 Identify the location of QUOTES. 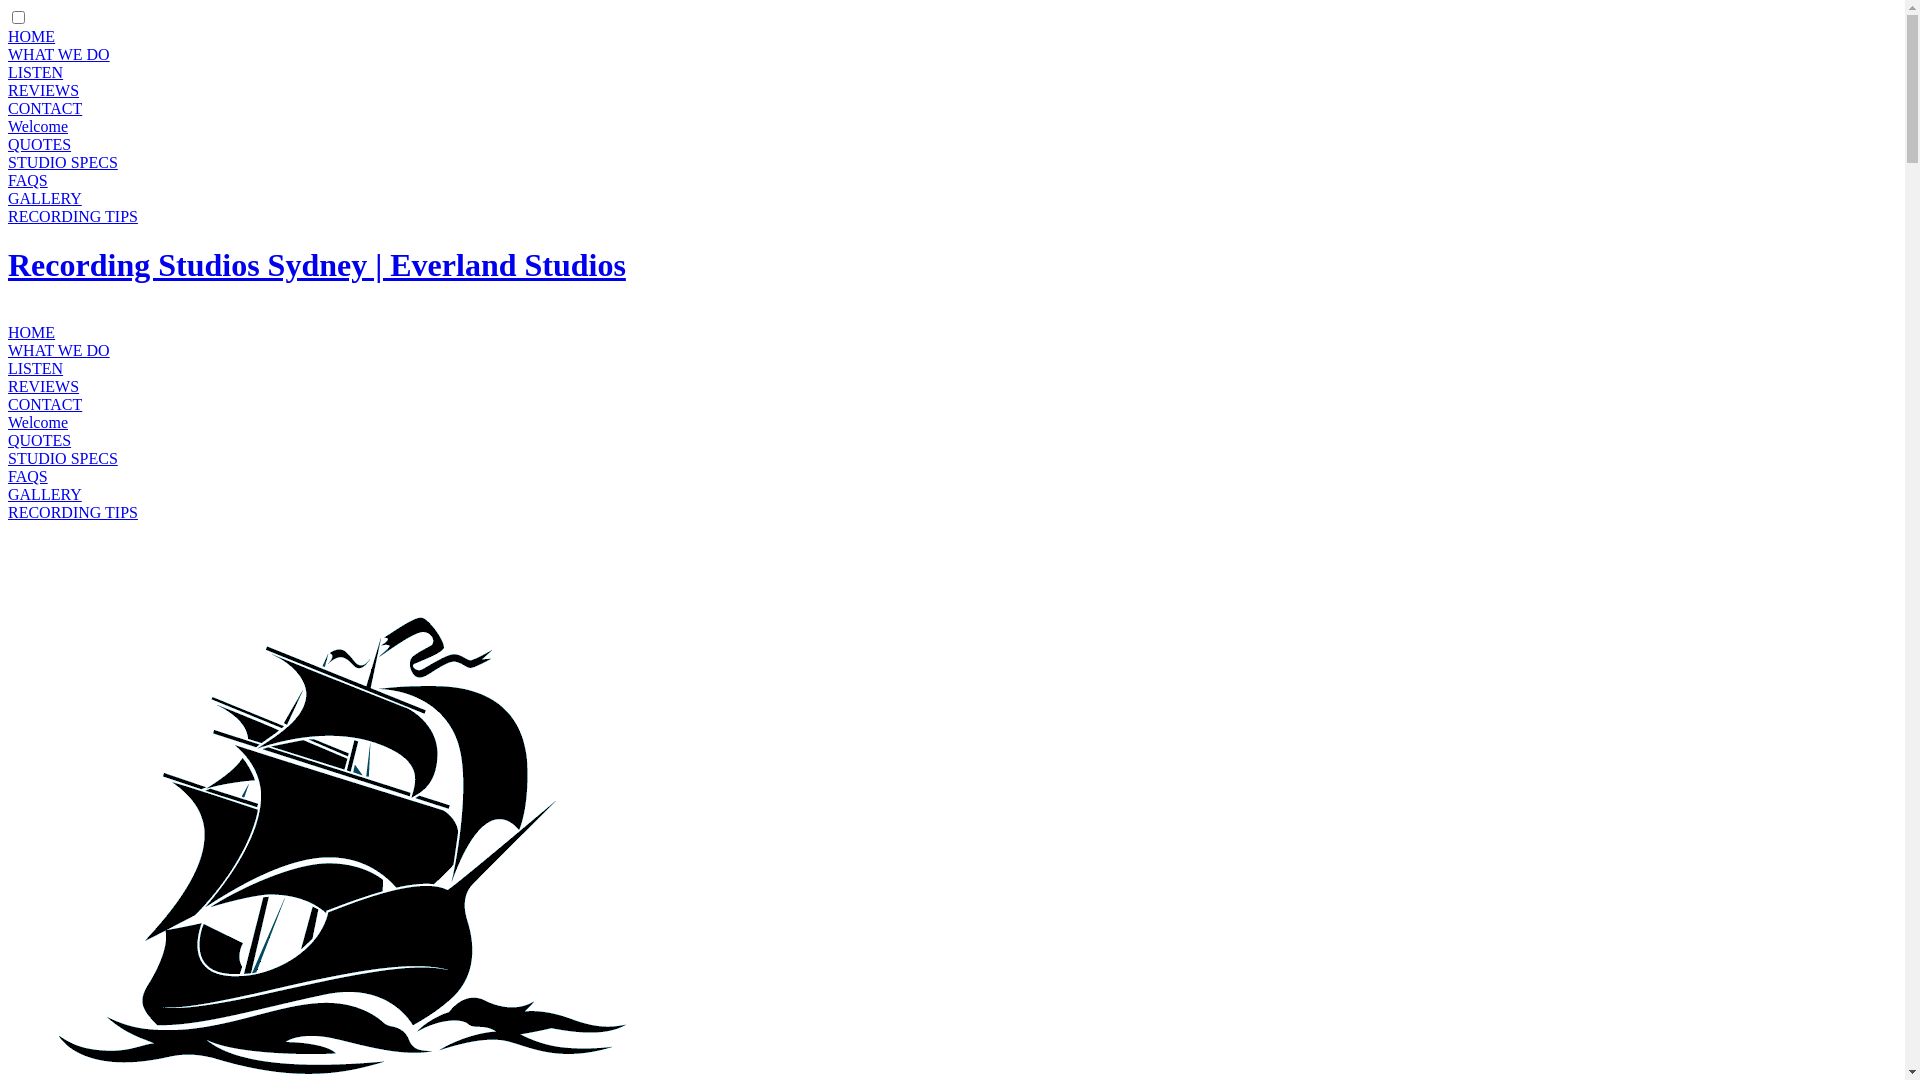
(40, 440).